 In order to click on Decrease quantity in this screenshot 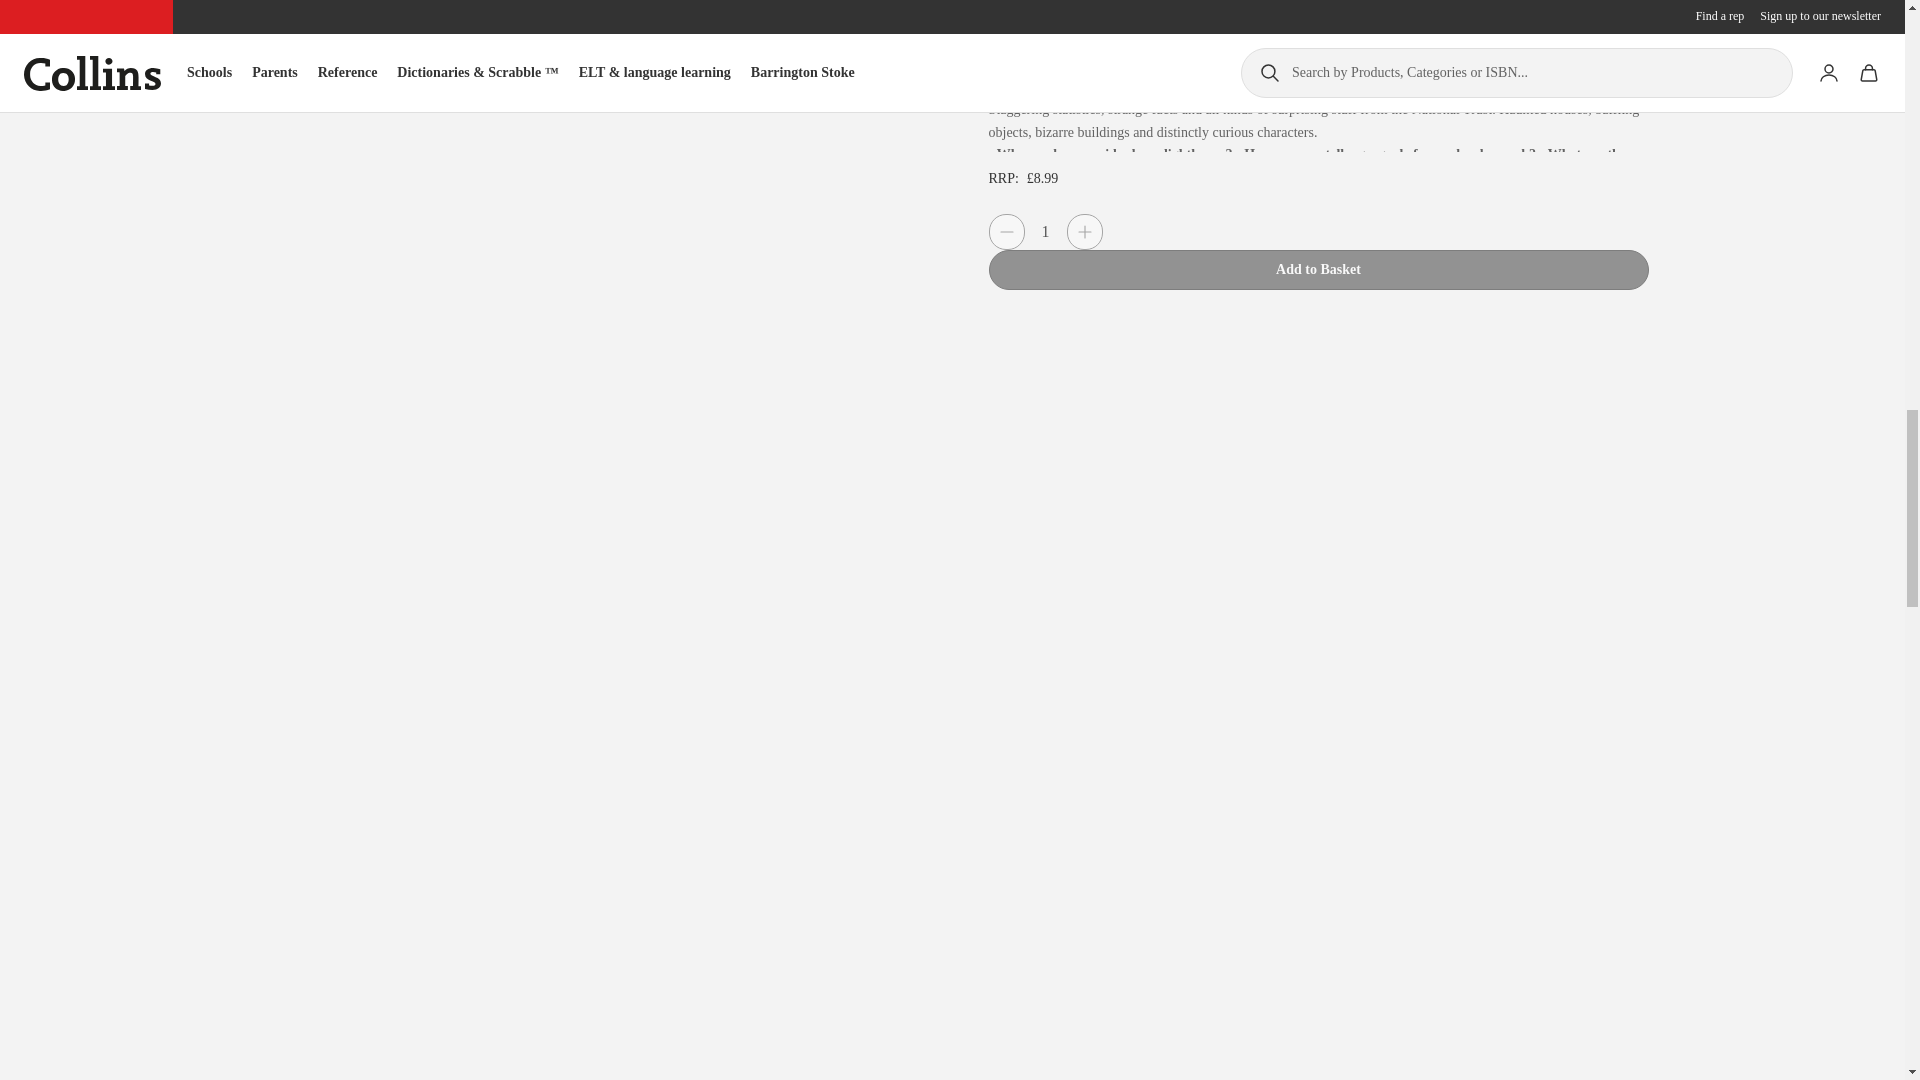, I will do `click(1006, 231)`.